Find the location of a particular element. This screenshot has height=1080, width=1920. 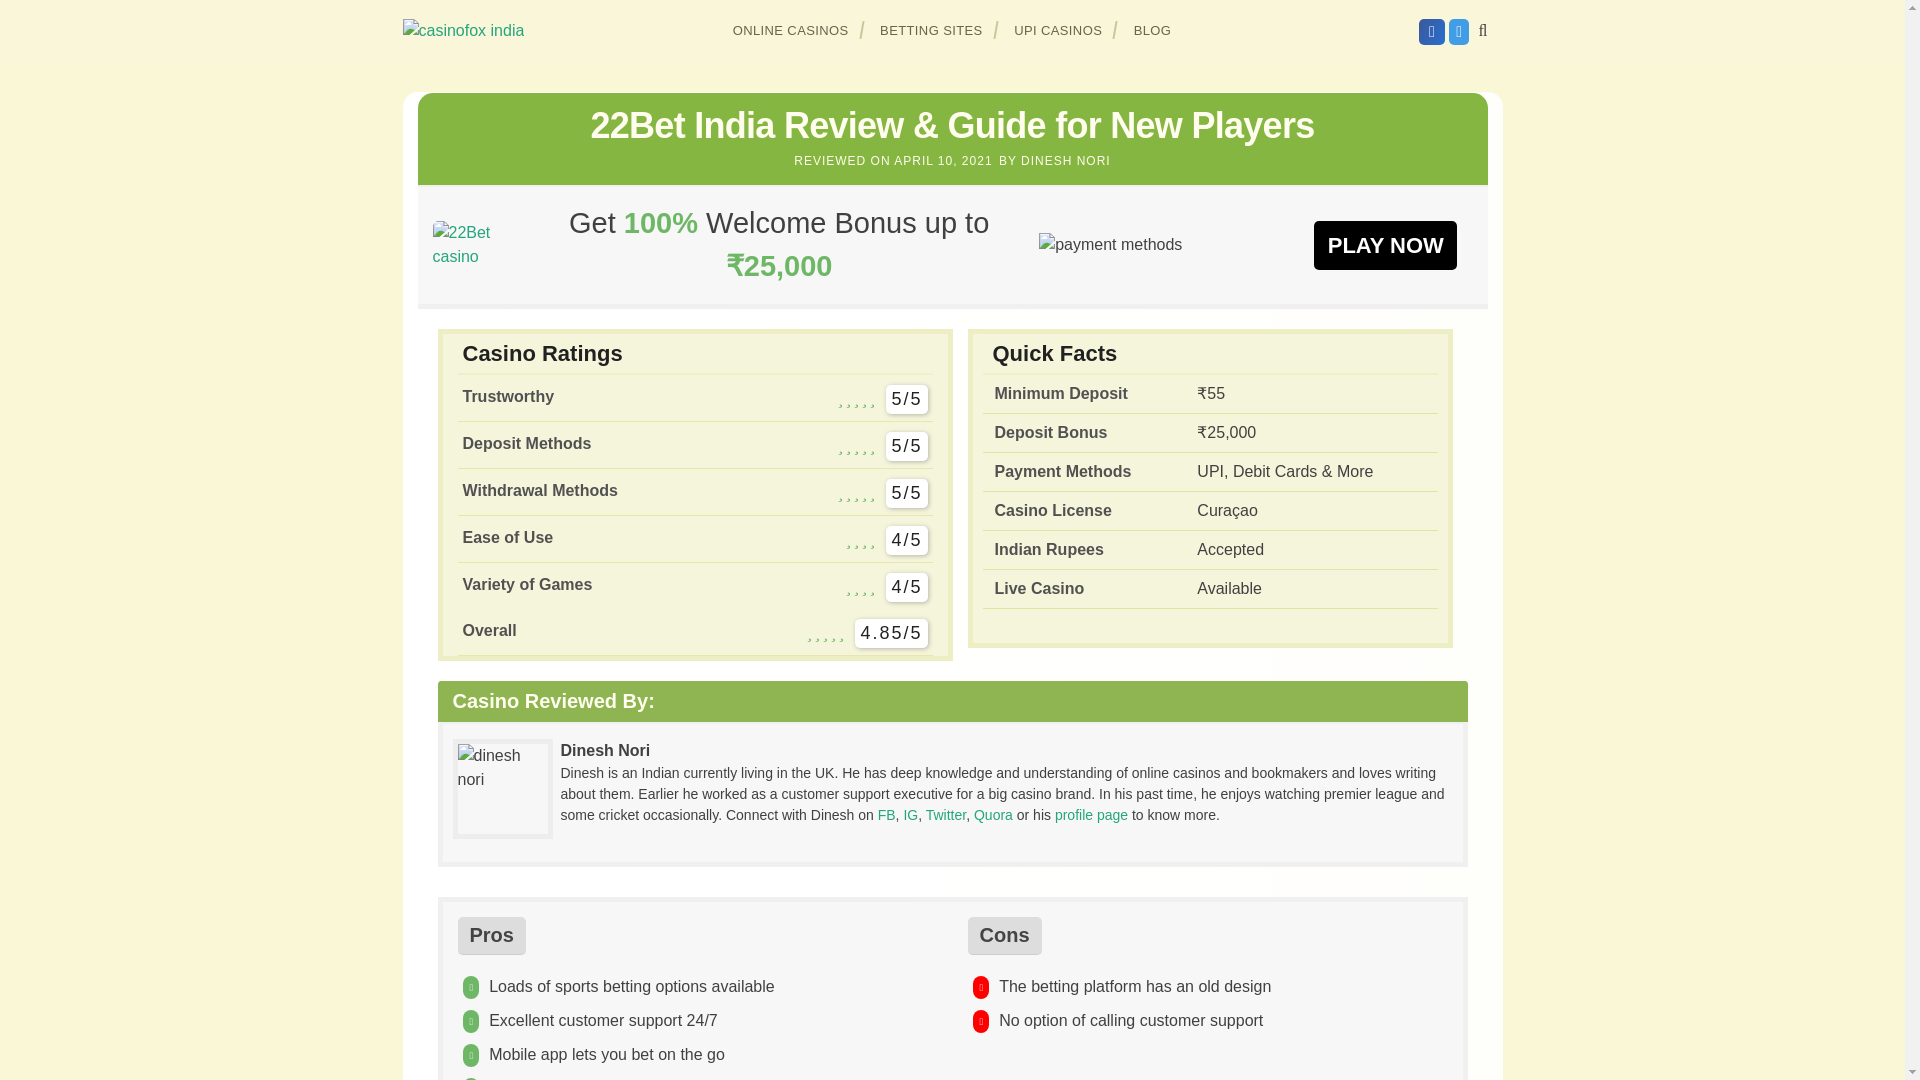

BLOG is located at coordinates (1152, 30).